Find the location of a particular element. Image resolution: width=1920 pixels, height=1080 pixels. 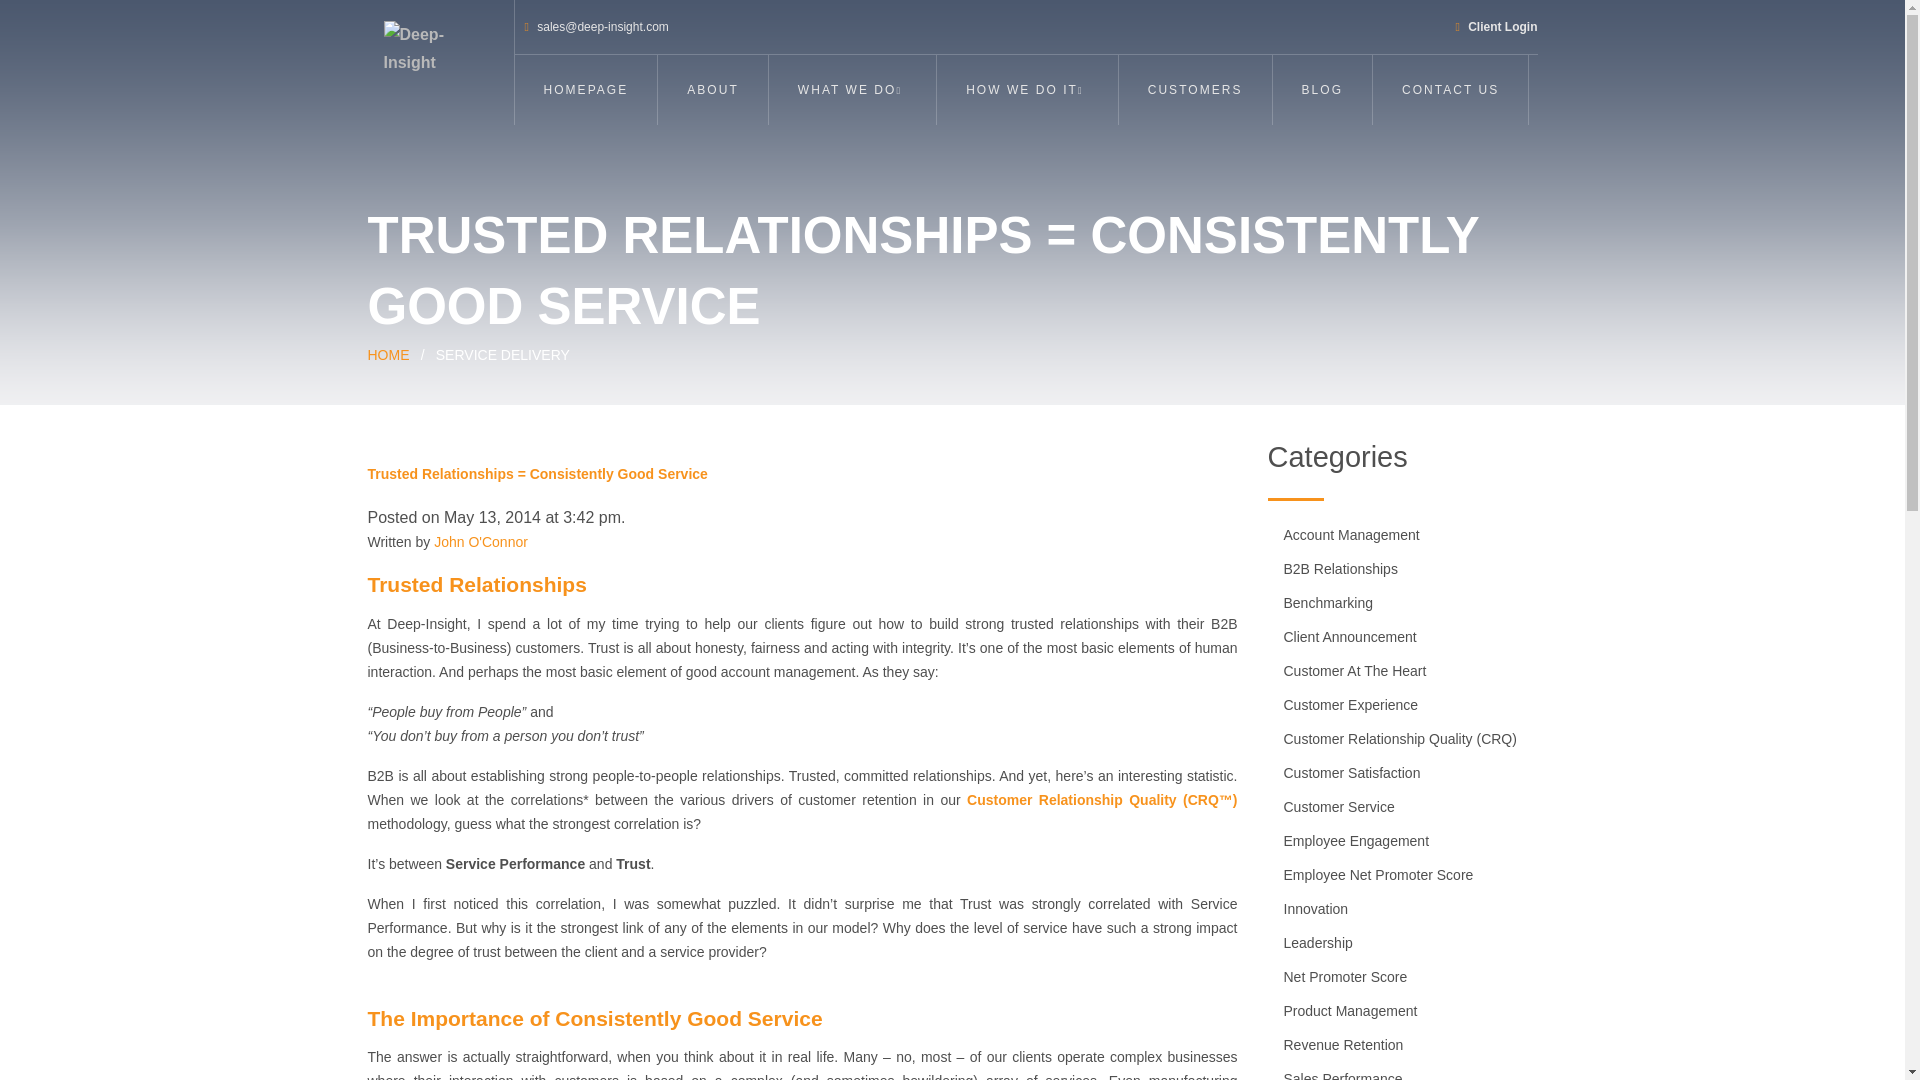

WHAT WE DO is located at coordinates (852, 90).